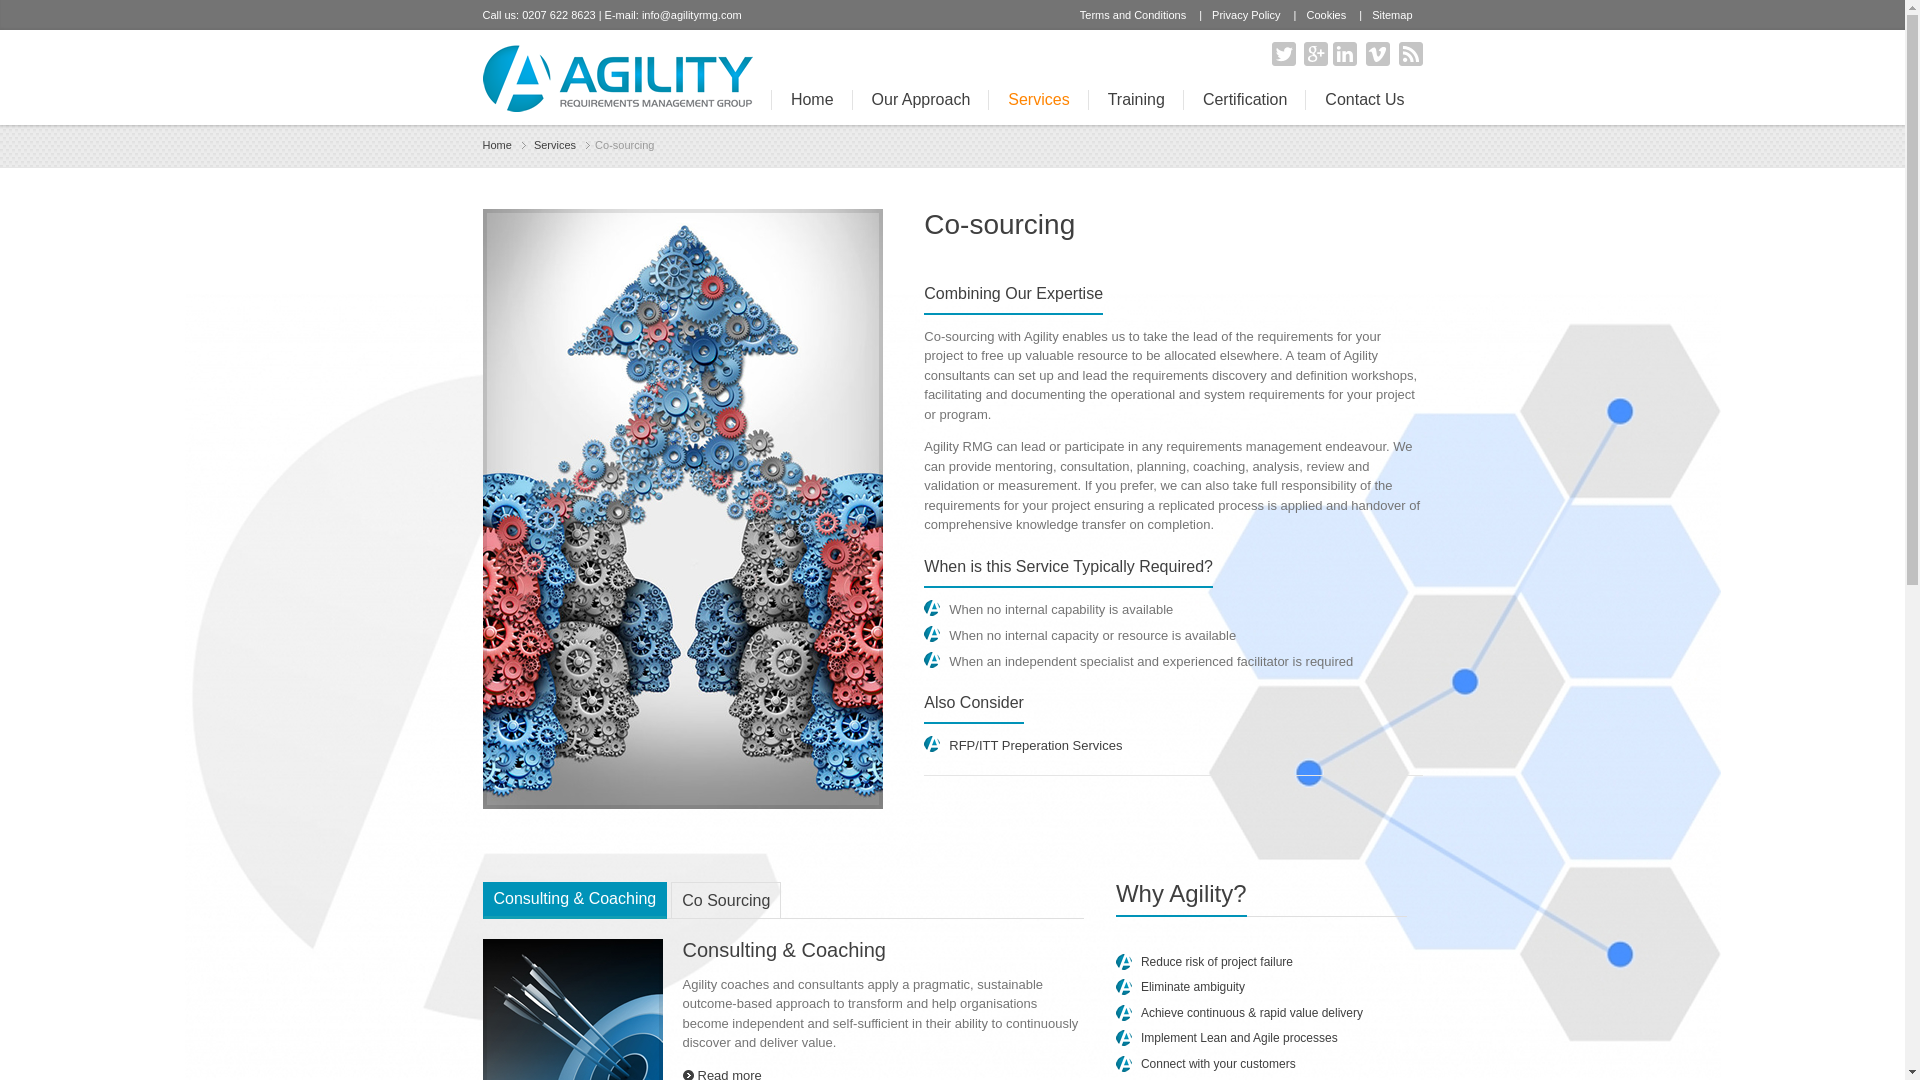 The image size is (1920, 1080). I want to click on Read more, so click(720, 1074).